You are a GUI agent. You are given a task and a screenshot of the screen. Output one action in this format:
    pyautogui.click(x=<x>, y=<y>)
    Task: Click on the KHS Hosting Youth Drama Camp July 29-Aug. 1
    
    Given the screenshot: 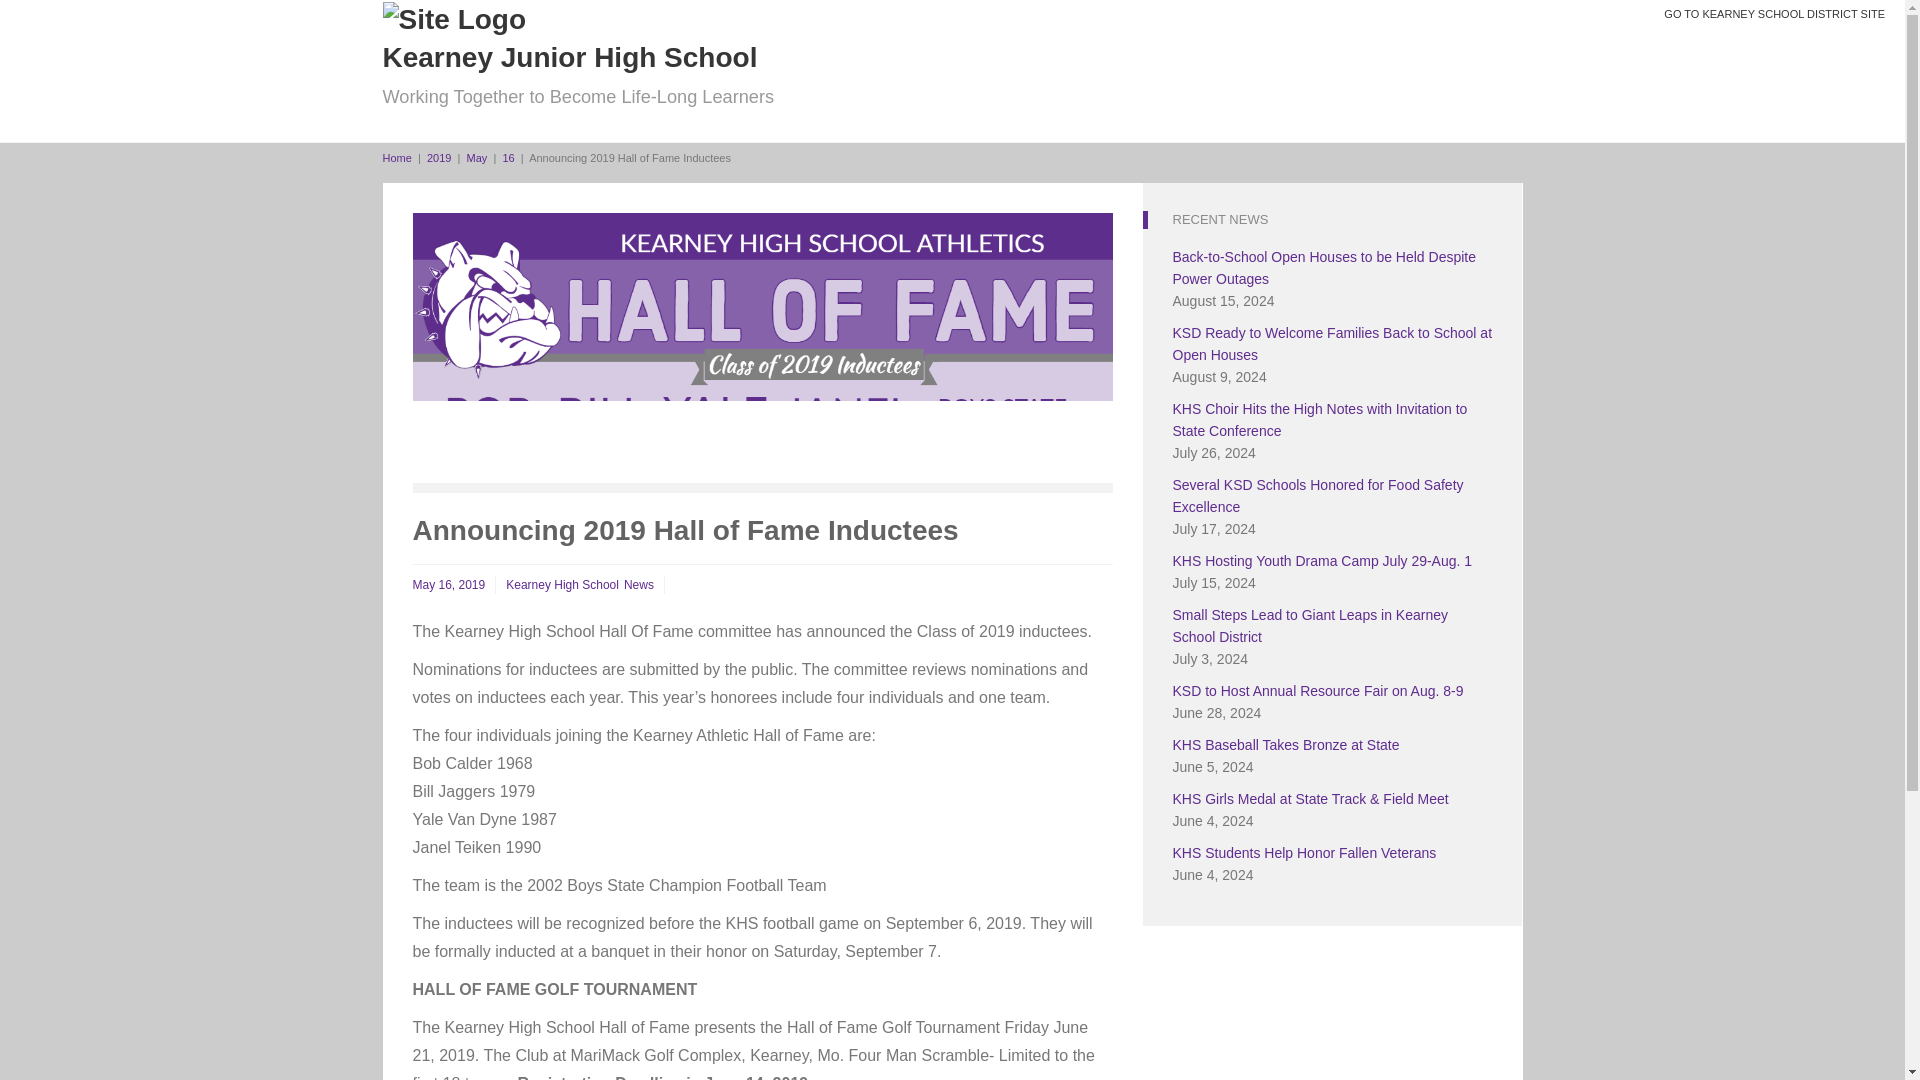 What is the action you would take?
    pyautogui.click(x=1322, y=560)
    